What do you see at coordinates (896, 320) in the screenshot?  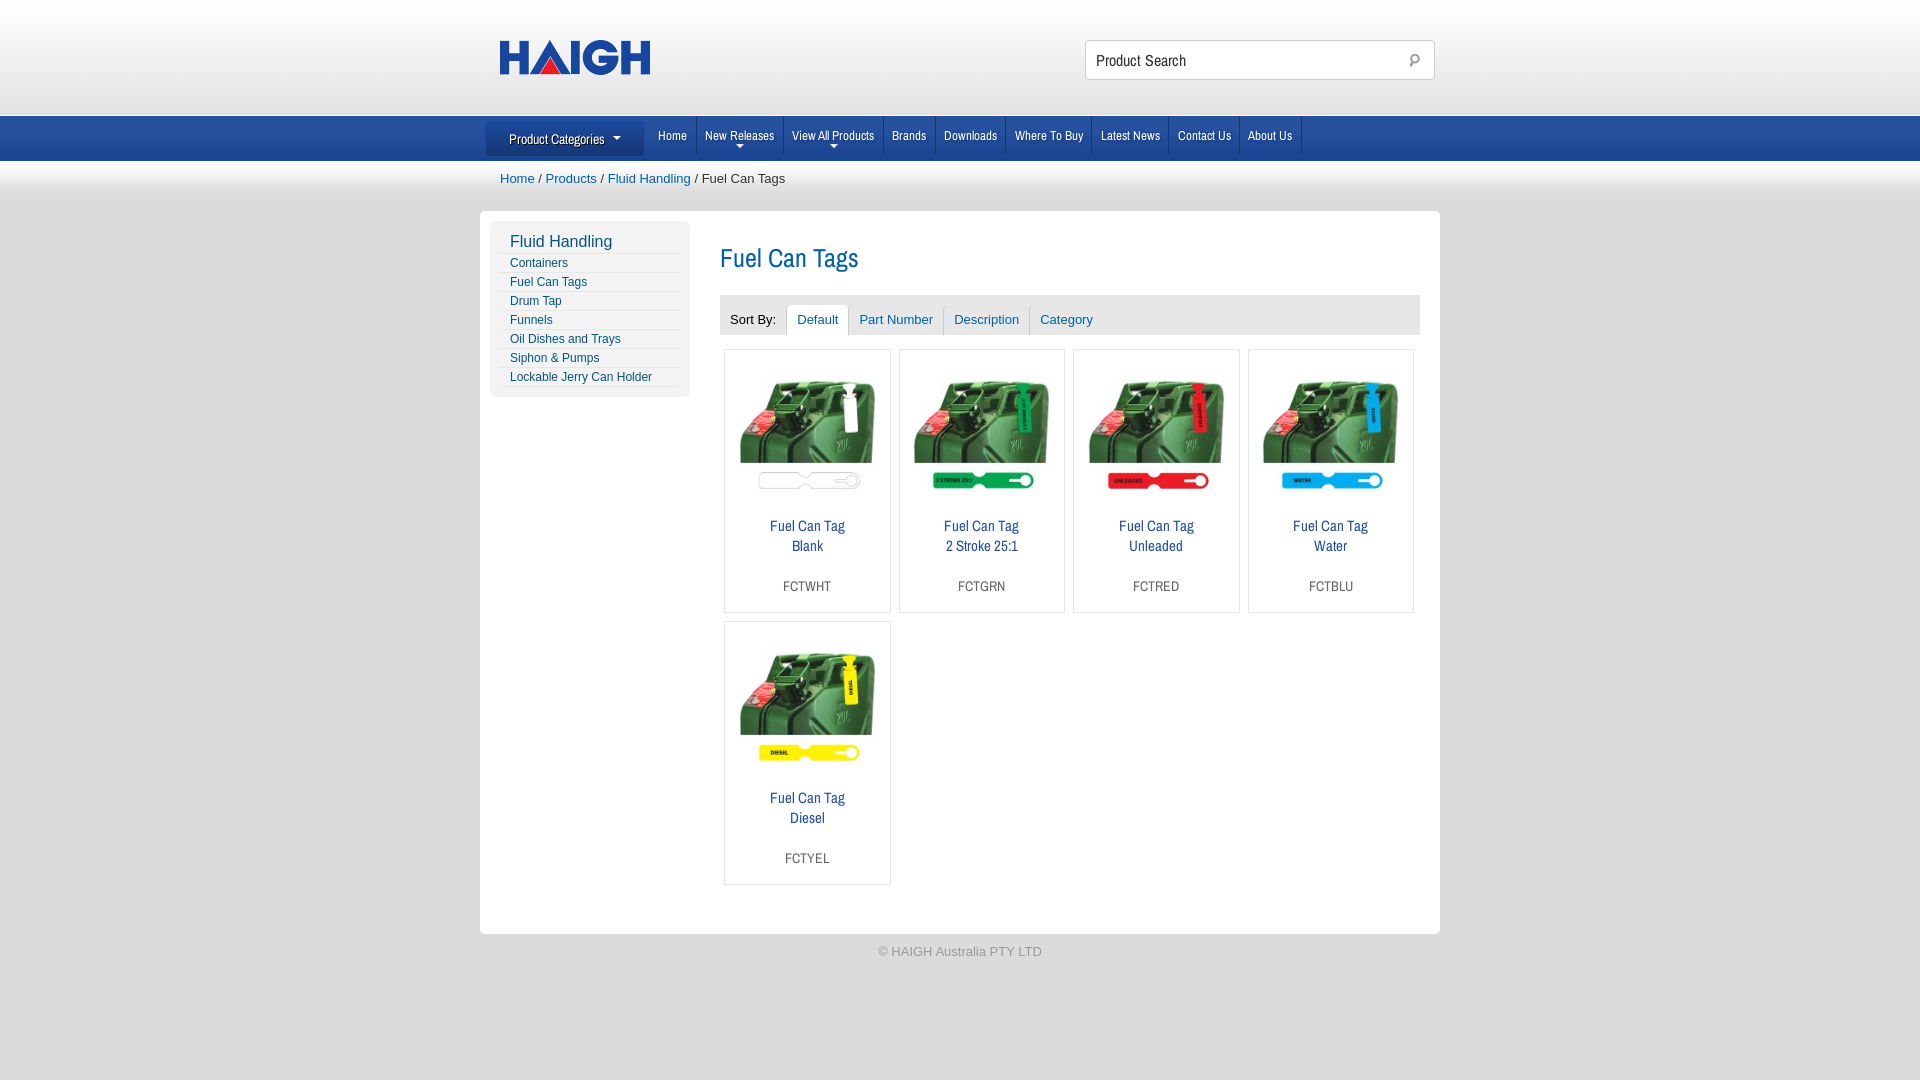 I see `Part Number` at bounding box center [896, 320].